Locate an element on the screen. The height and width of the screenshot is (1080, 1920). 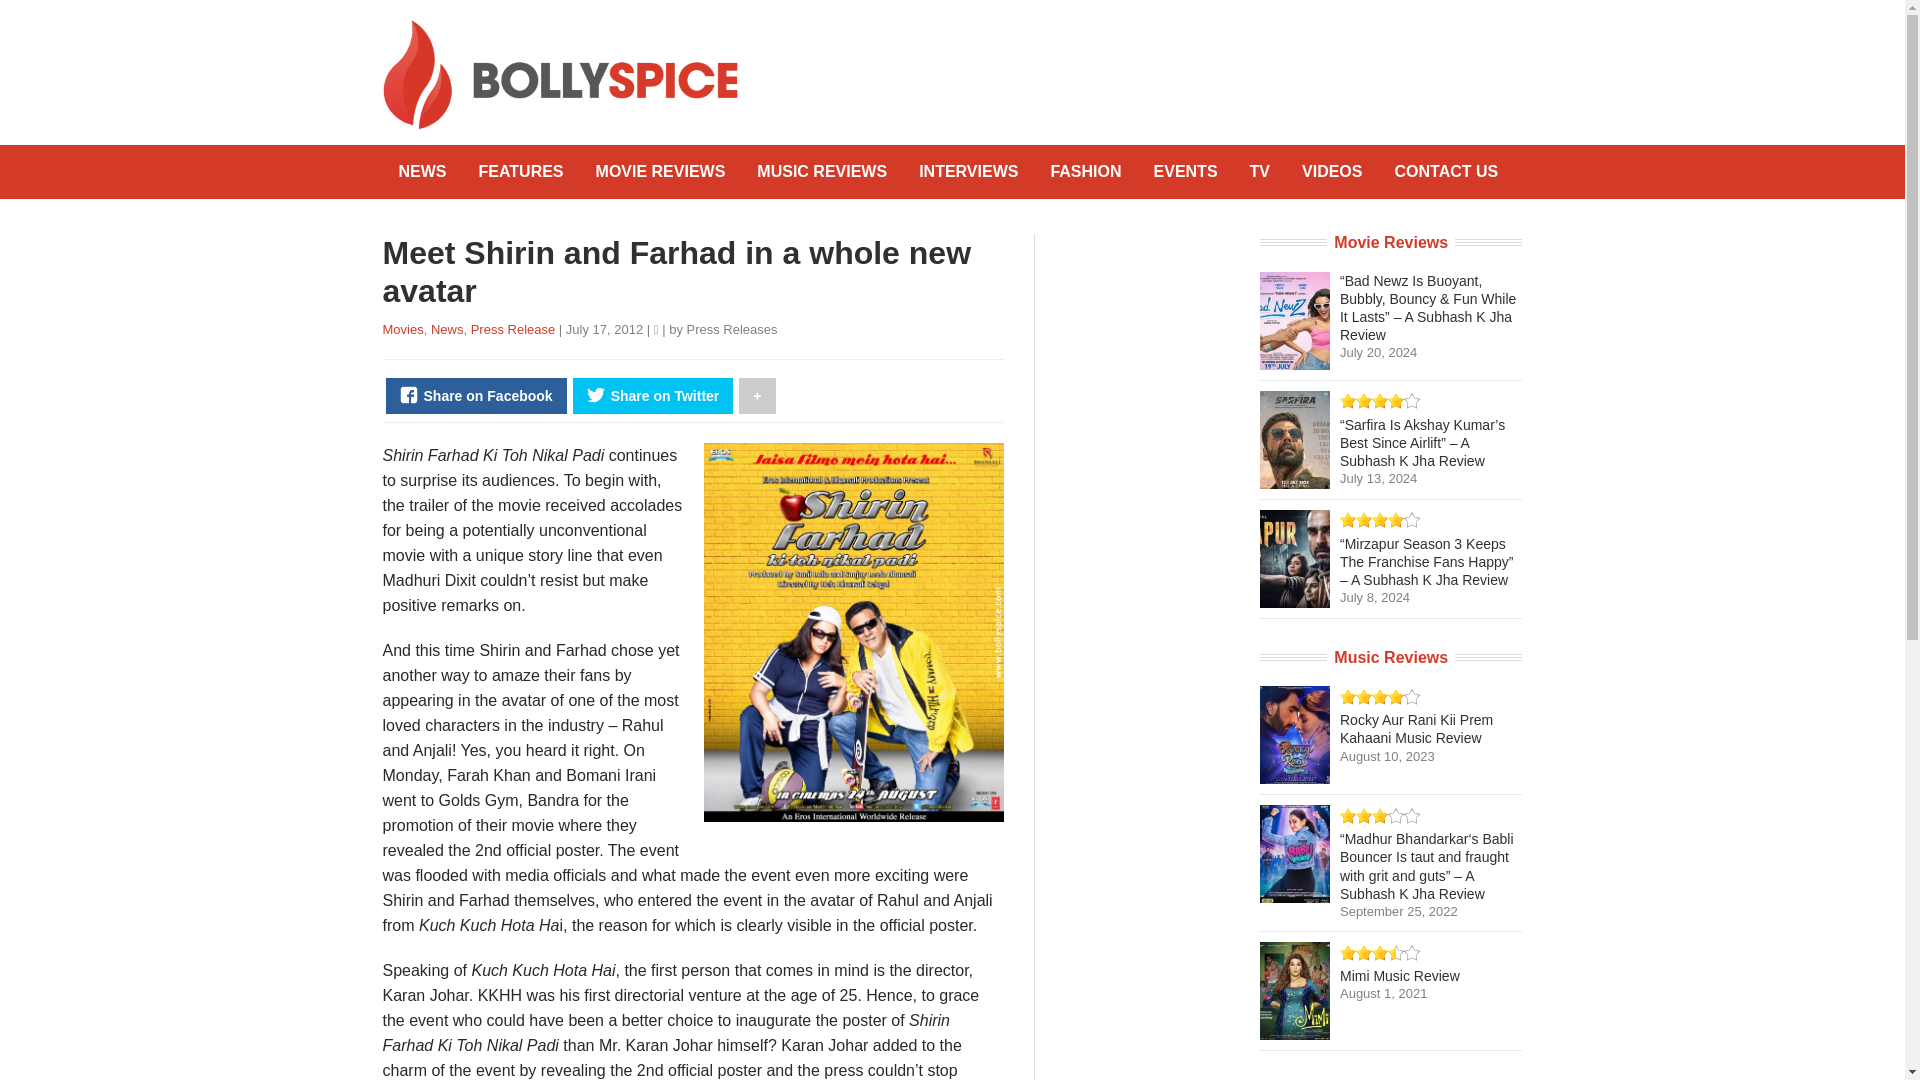
NEWS is located at coordinates (422, 172).